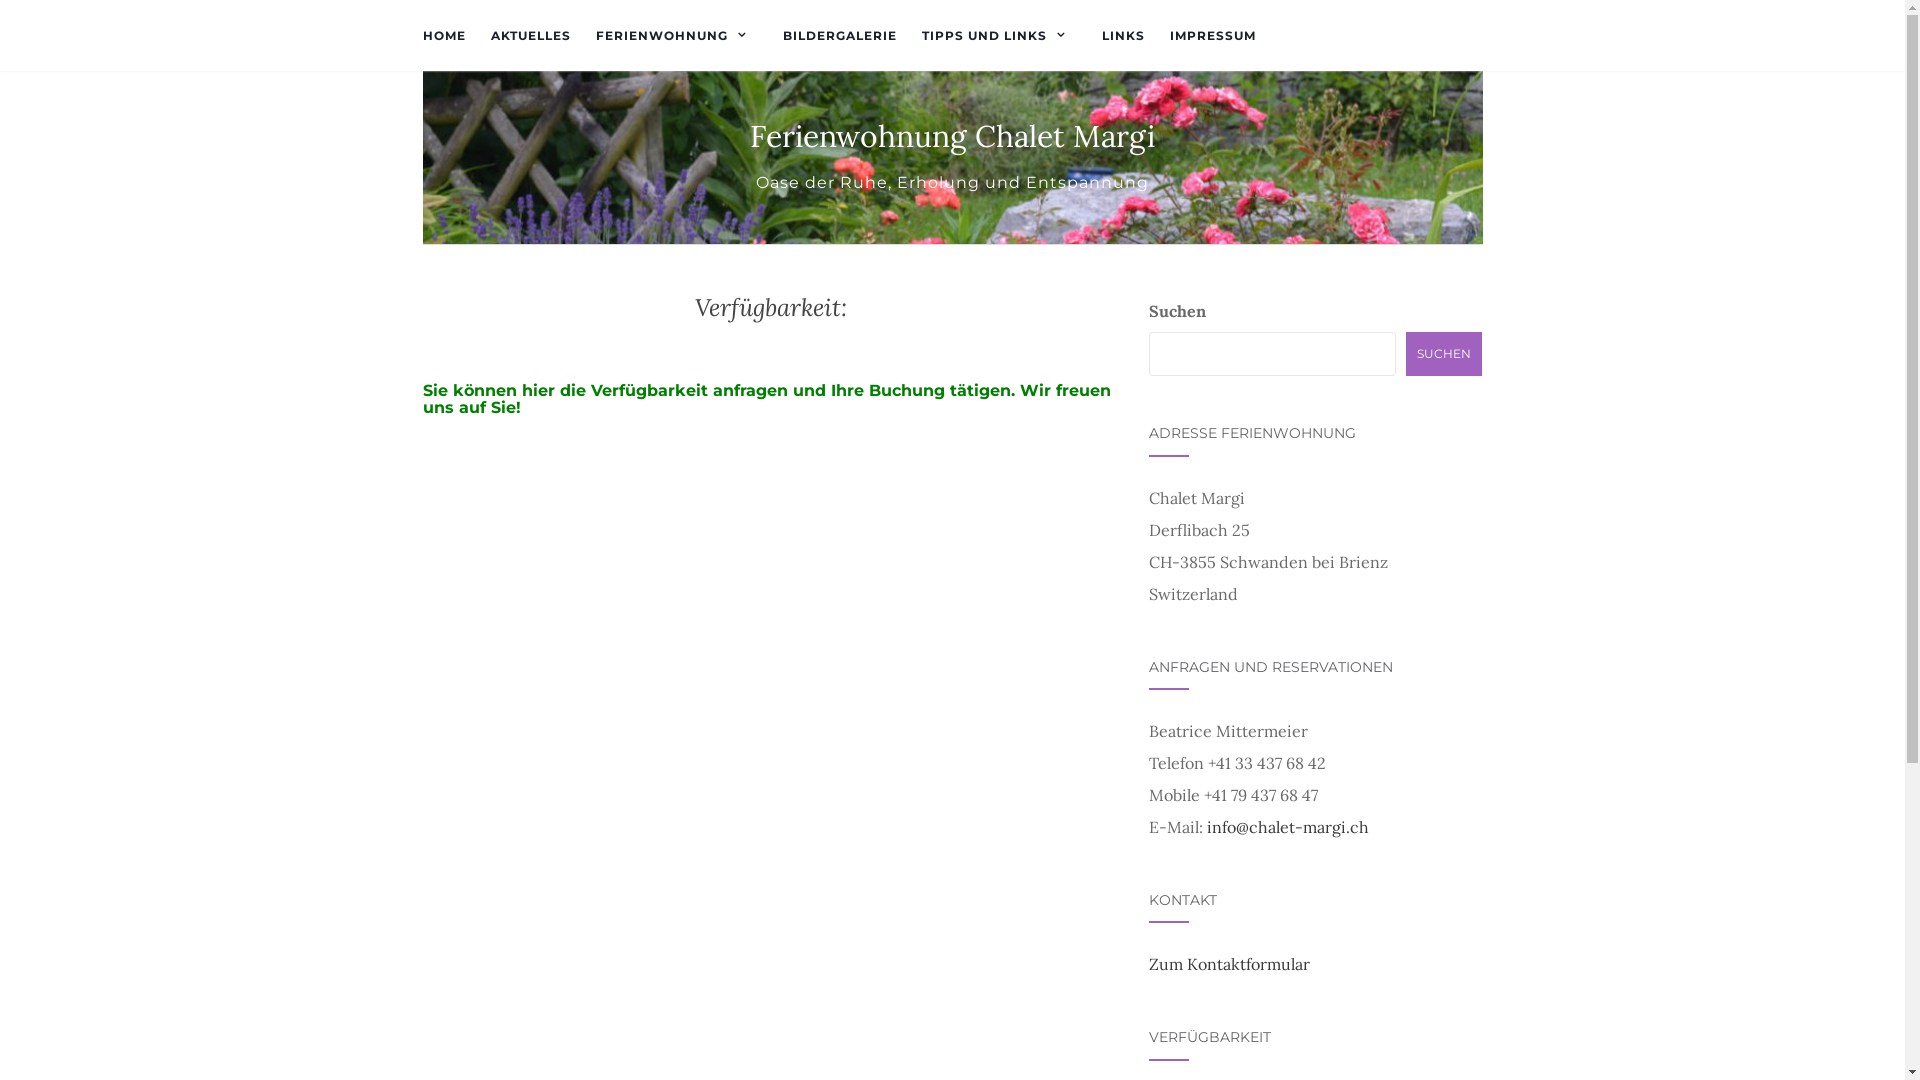  I want to click on BILDERGALERIE, so click(839, 36).